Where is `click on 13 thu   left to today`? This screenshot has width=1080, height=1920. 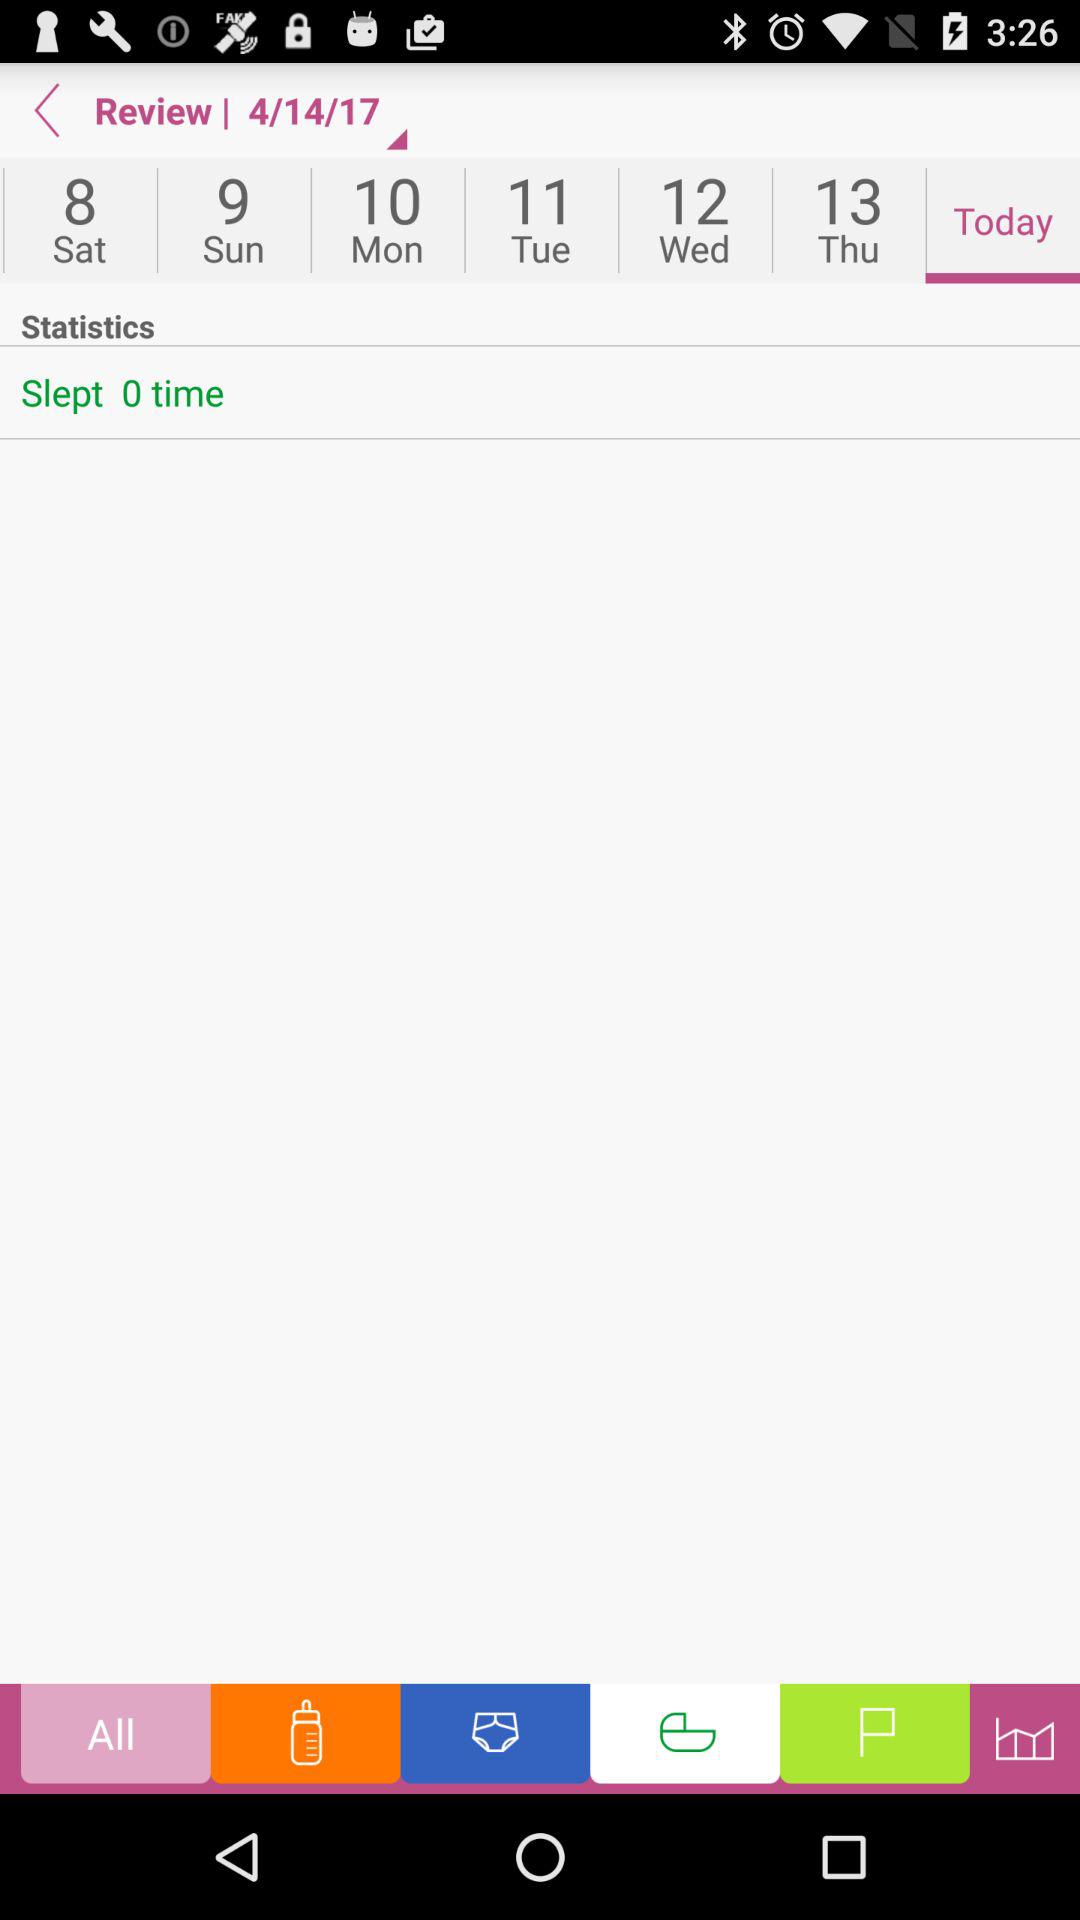 click on 13 thu   left to today is located at coordinates (848, 220).